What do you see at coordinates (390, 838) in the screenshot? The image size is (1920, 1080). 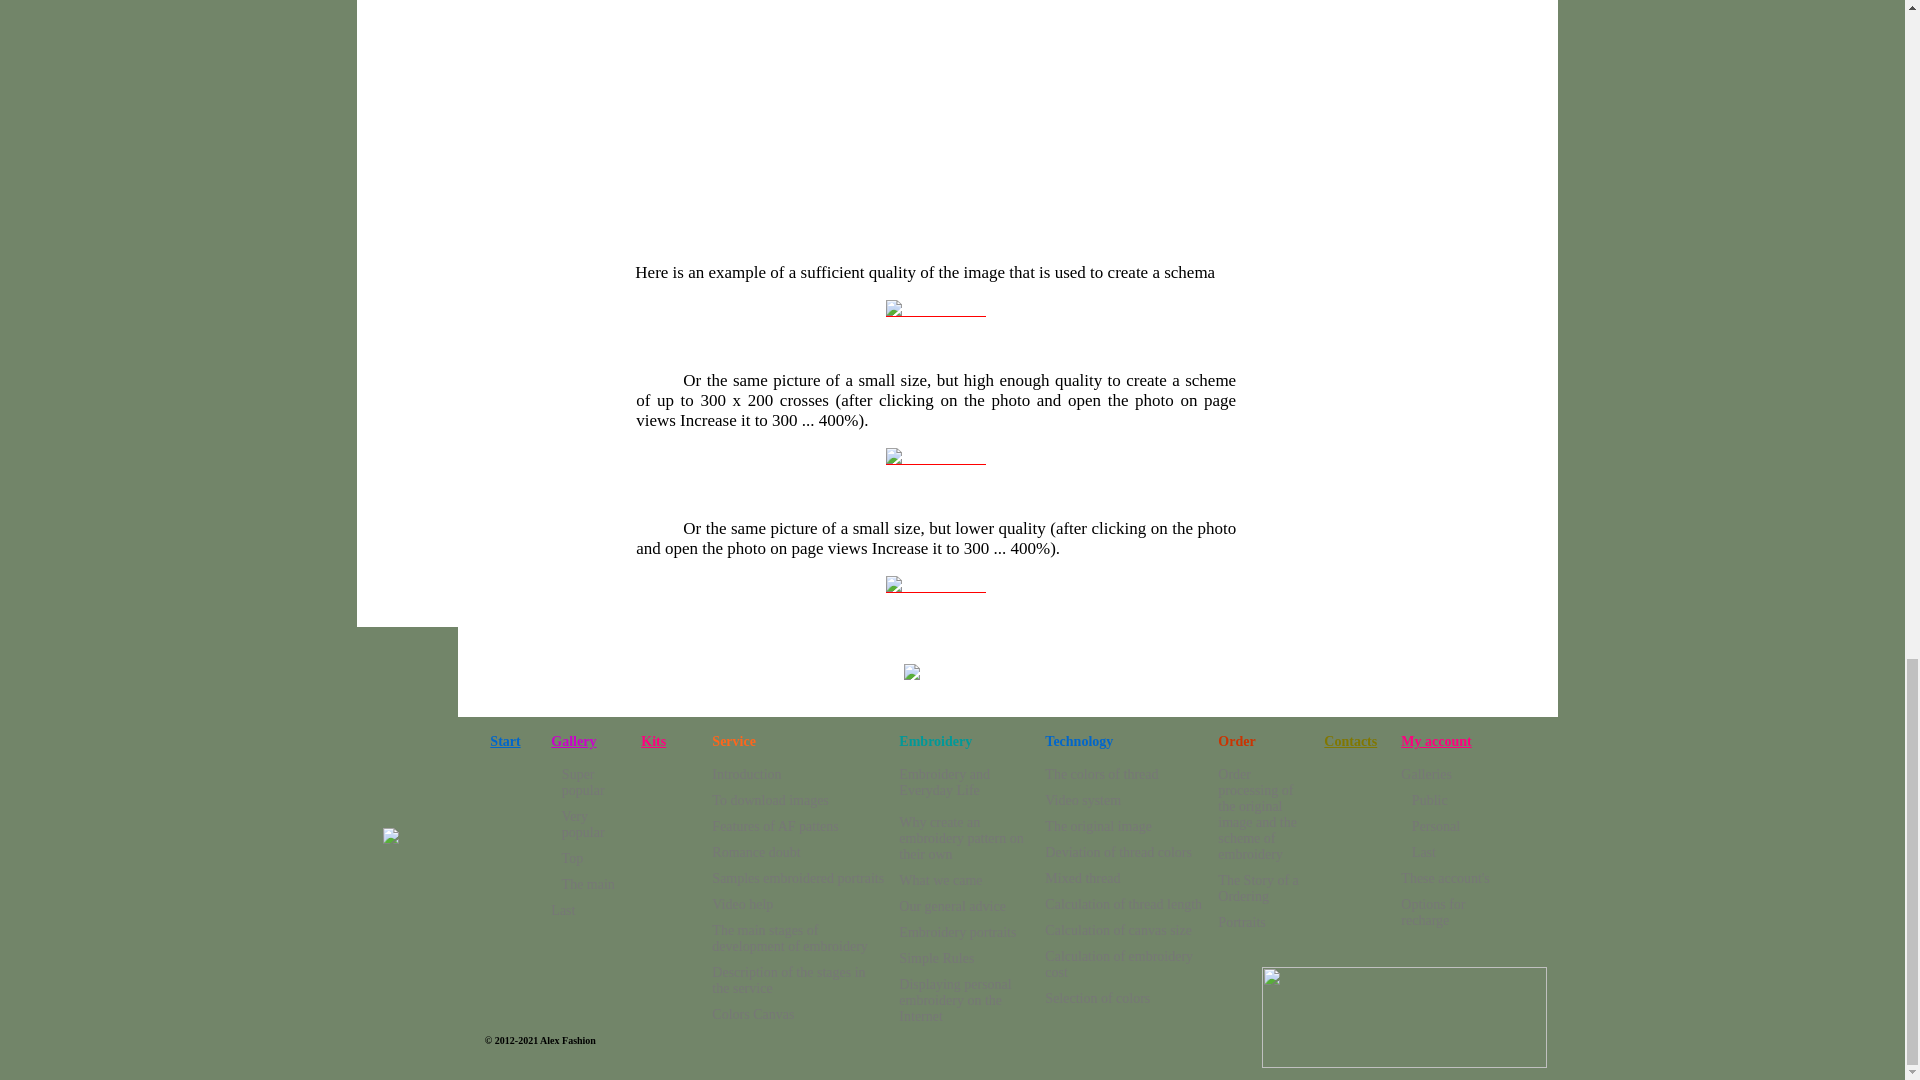 I see `Contacts` at bounding box center [390, 838].